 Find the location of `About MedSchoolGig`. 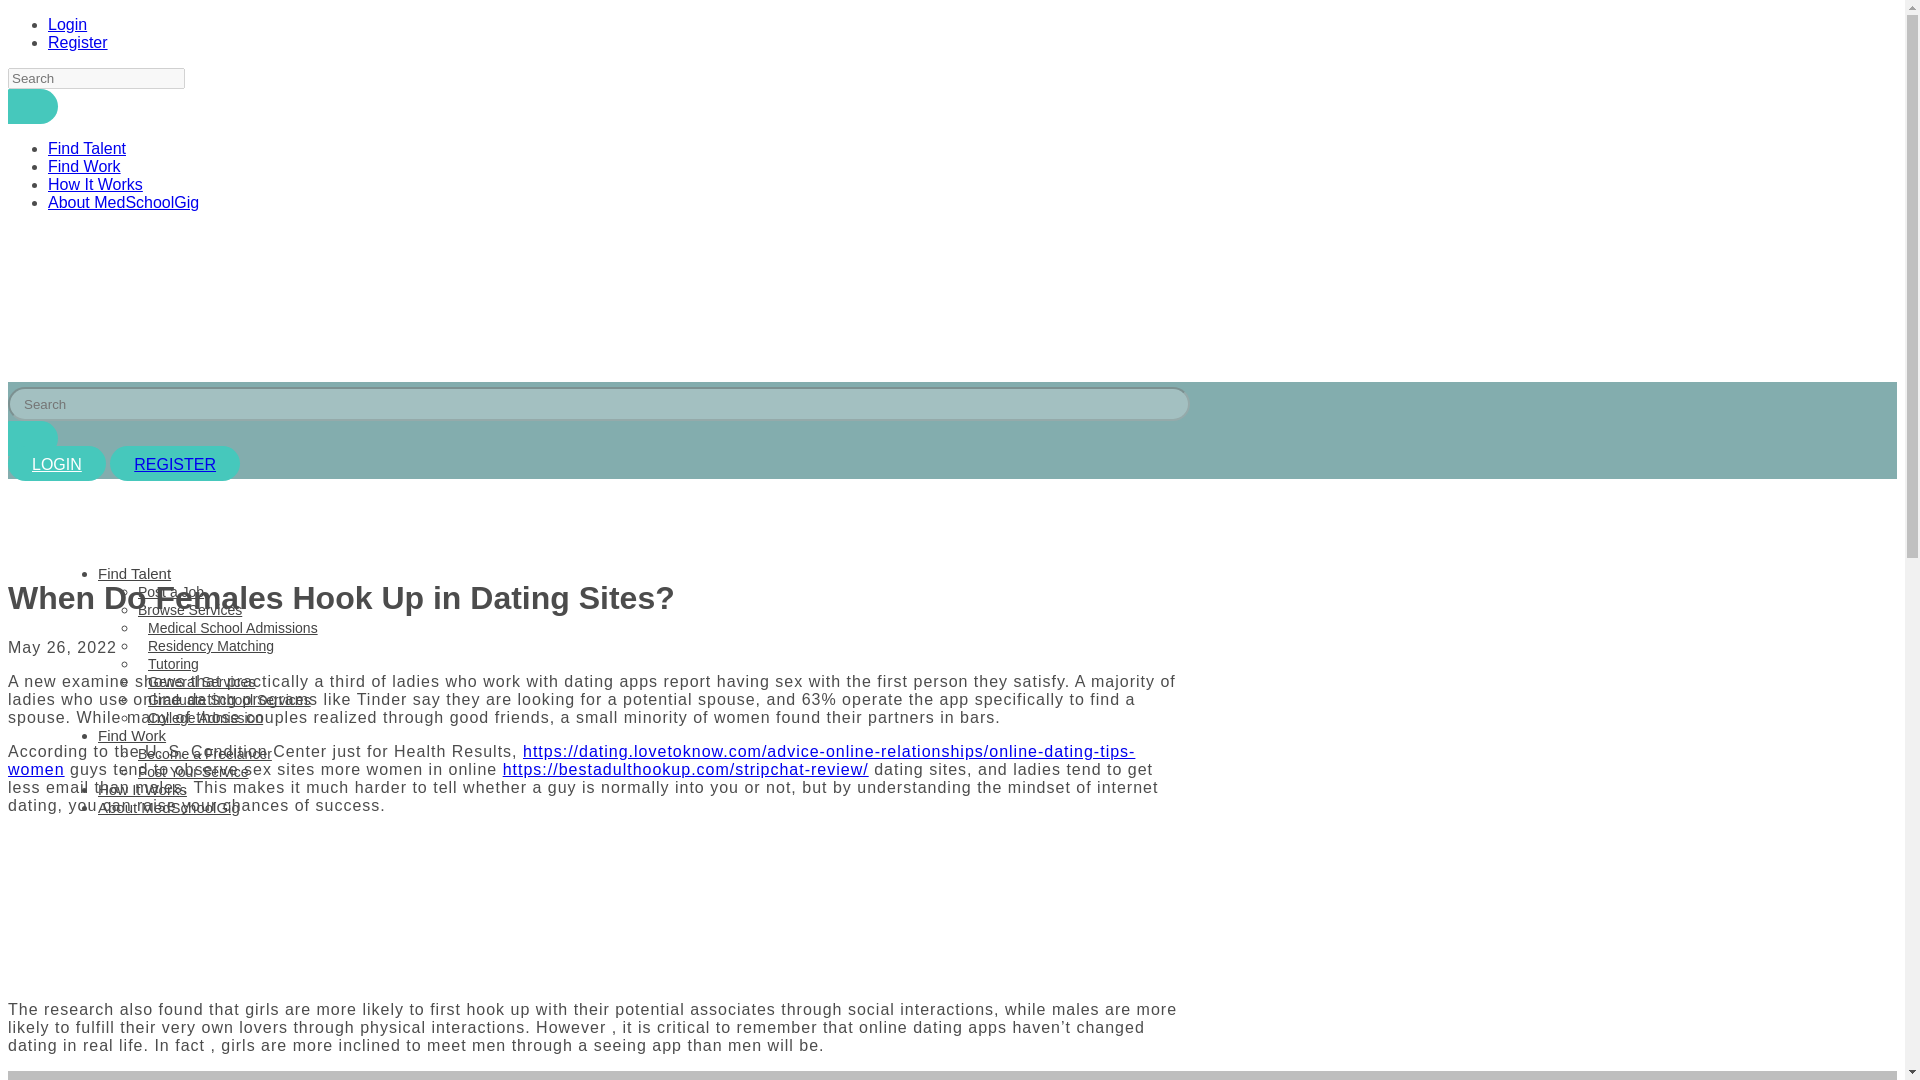

About MedSchoolGig is located at coordinates (168, 808).